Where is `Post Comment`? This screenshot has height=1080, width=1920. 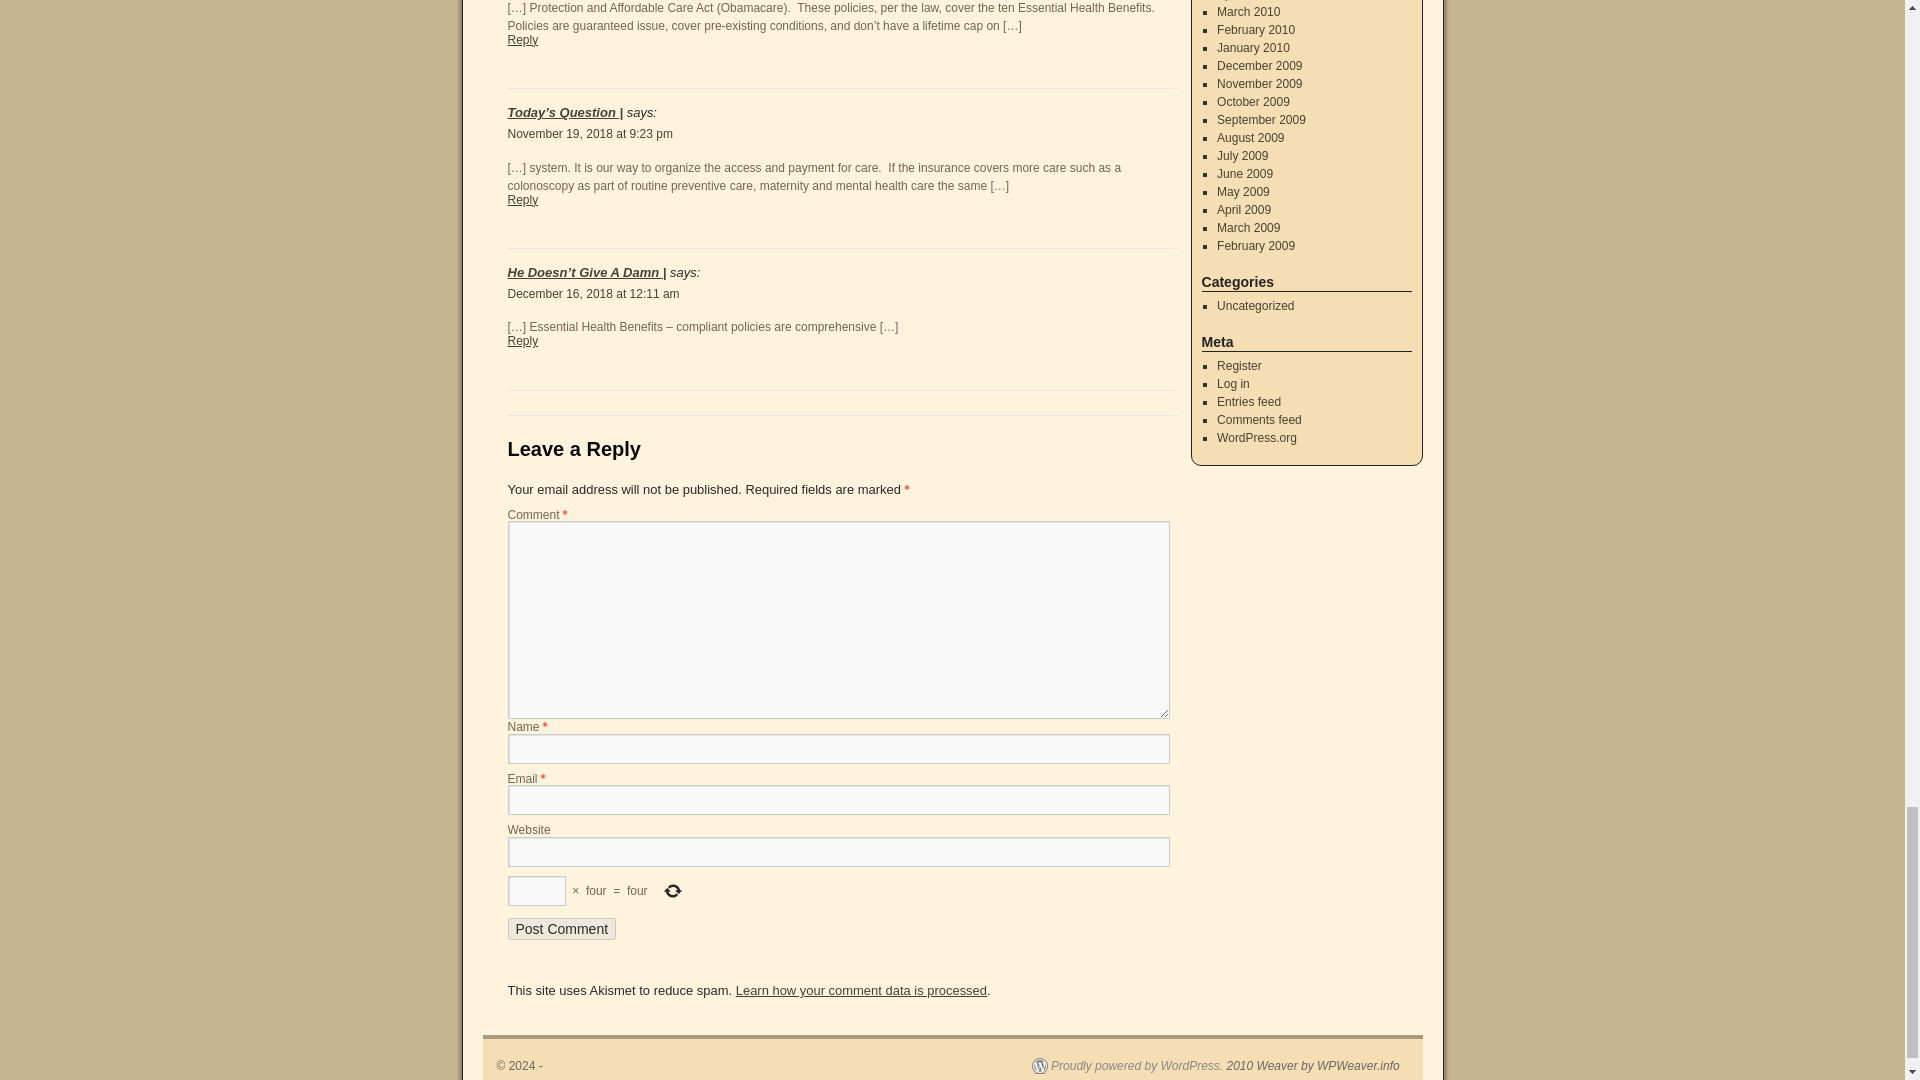 Post Comment is located at coordinates (562, 928).